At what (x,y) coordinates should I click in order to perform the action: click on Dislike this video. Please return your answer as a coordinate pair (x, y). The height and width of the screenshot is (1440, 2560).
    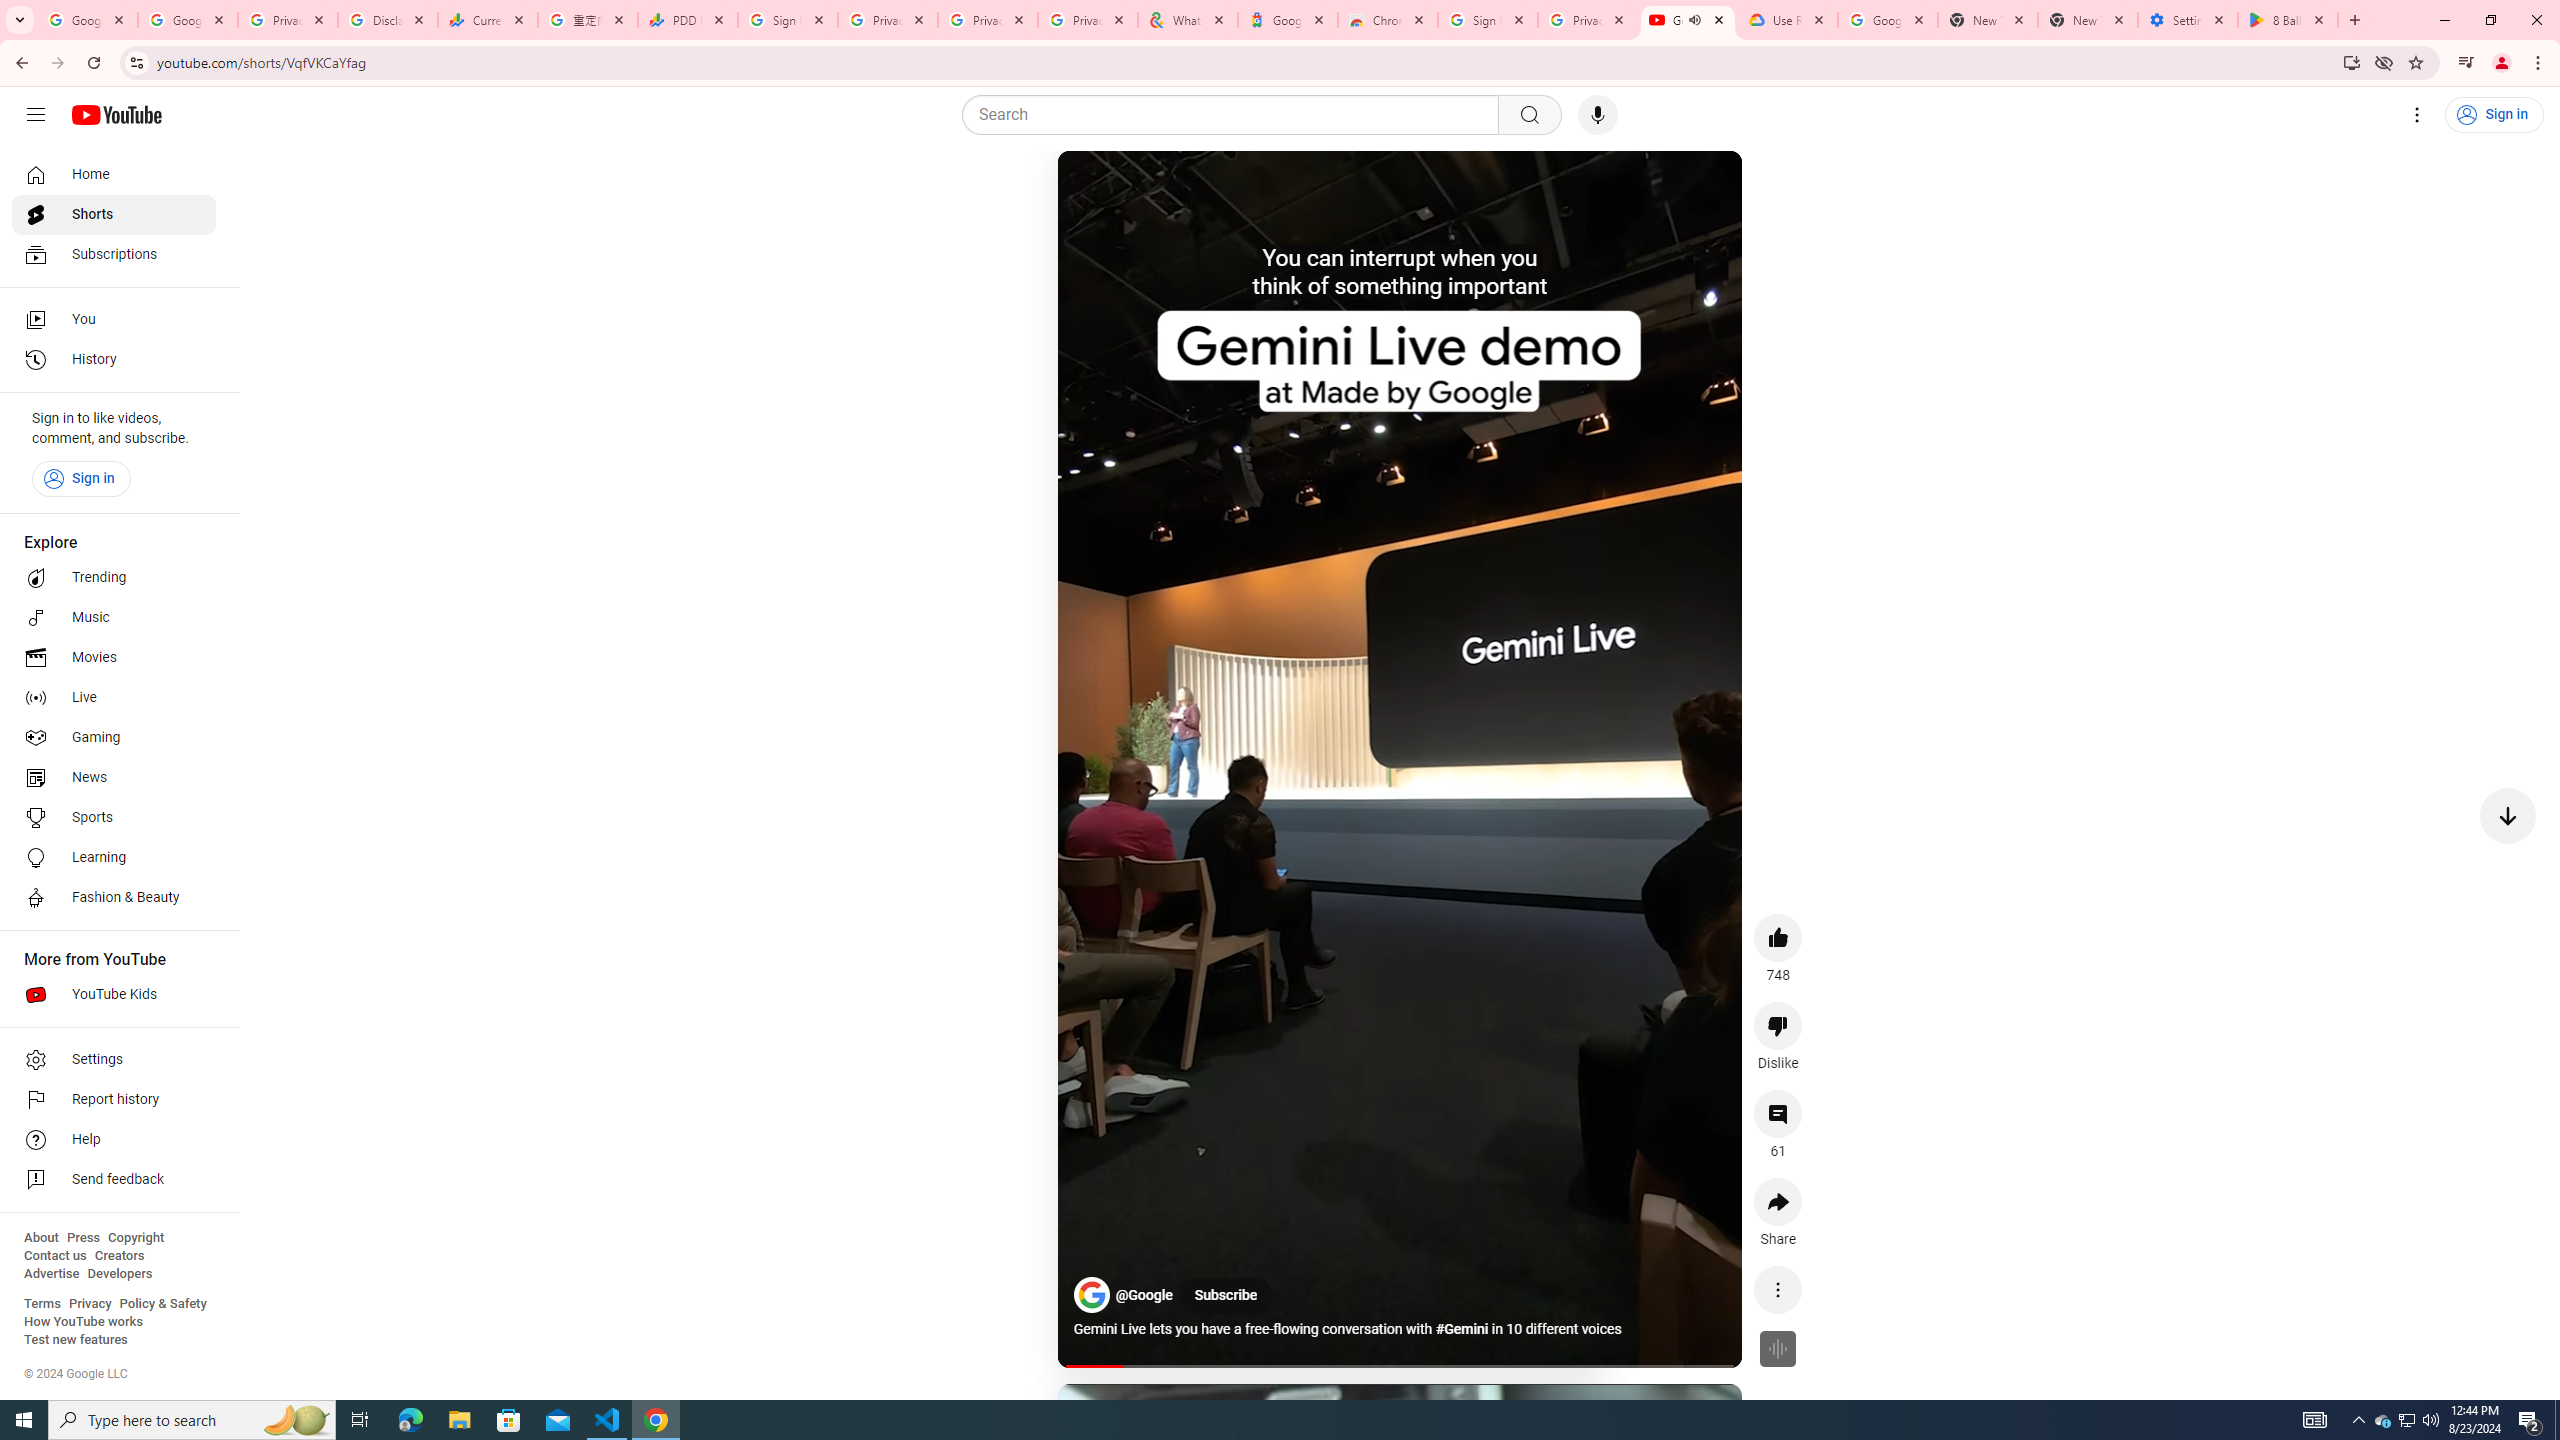
    Looking at the image, I should click on (1778, 1026).